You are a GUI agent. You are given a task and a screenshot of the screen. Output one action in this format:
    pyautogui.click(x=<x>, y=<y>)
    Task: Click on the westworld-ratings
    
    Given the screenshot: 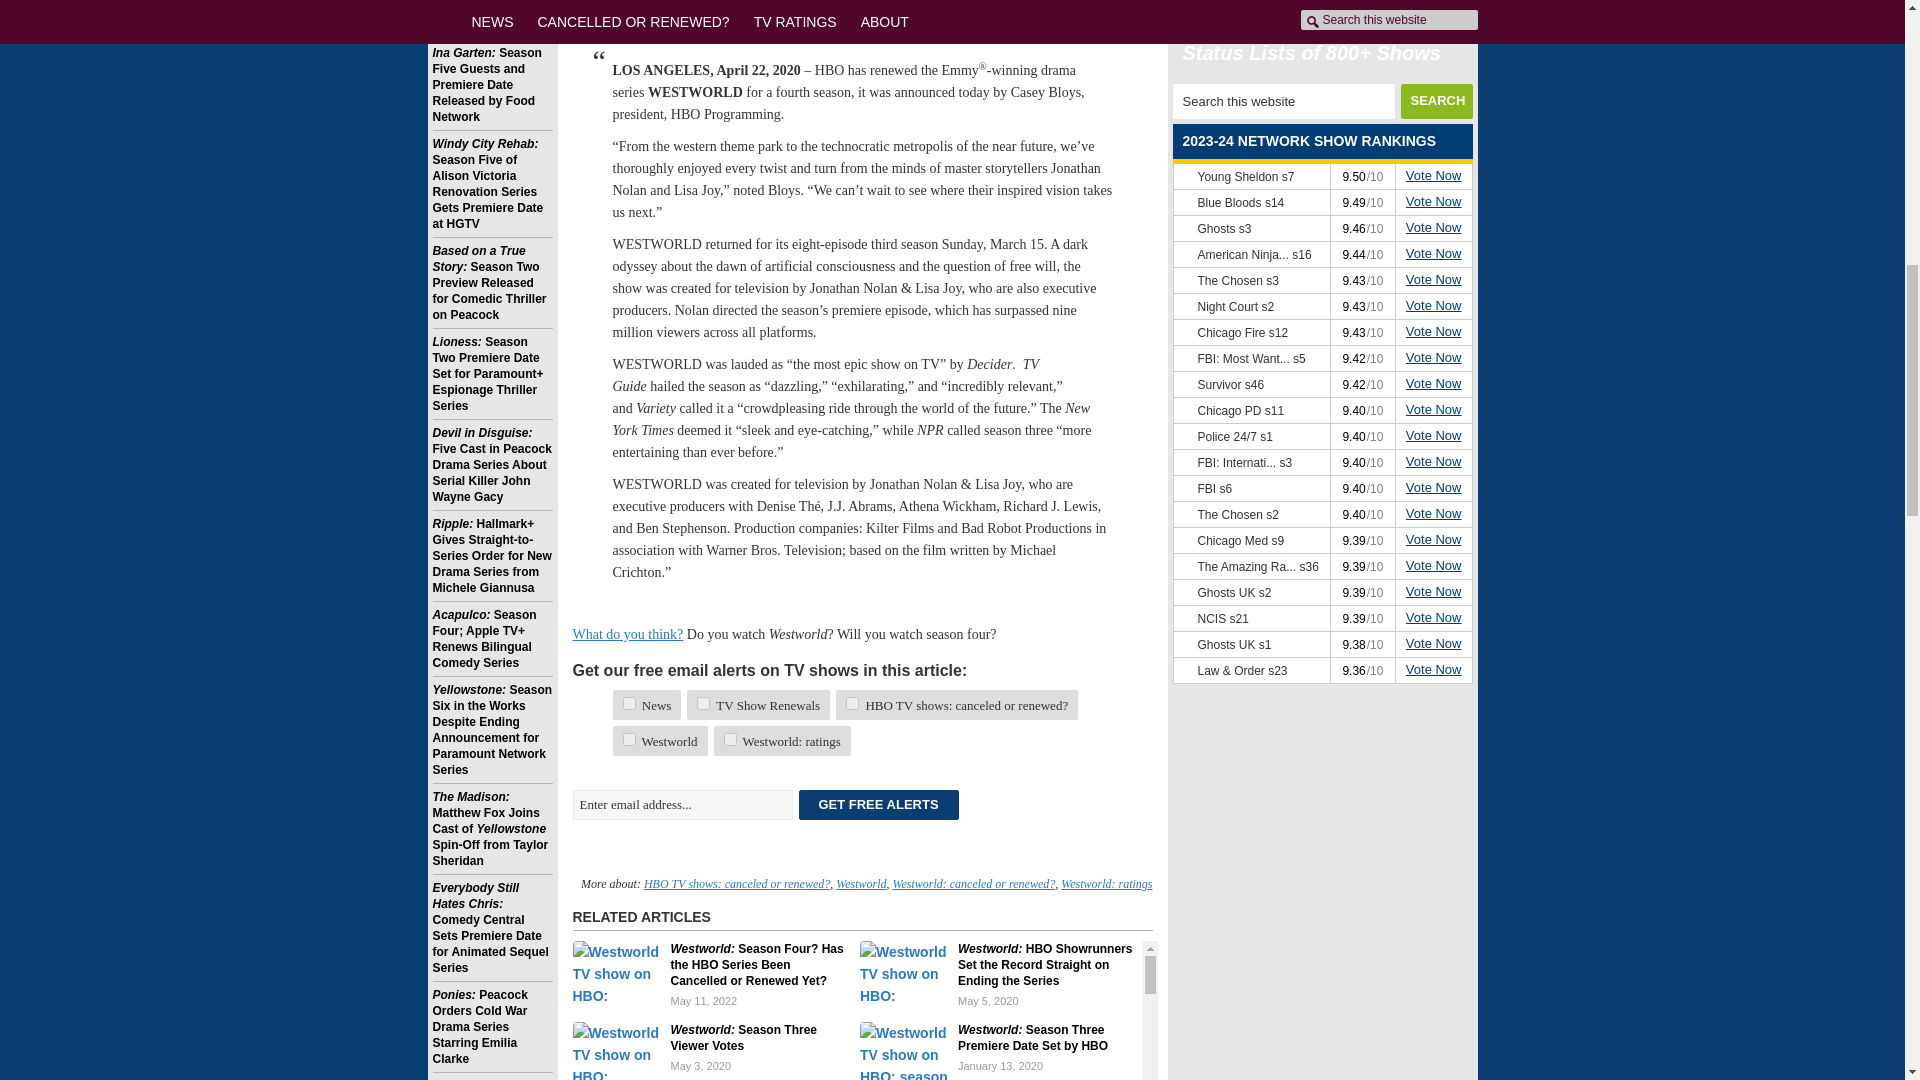 What is the action you would take?
    pyautogui.click(x=730, y=740)
    